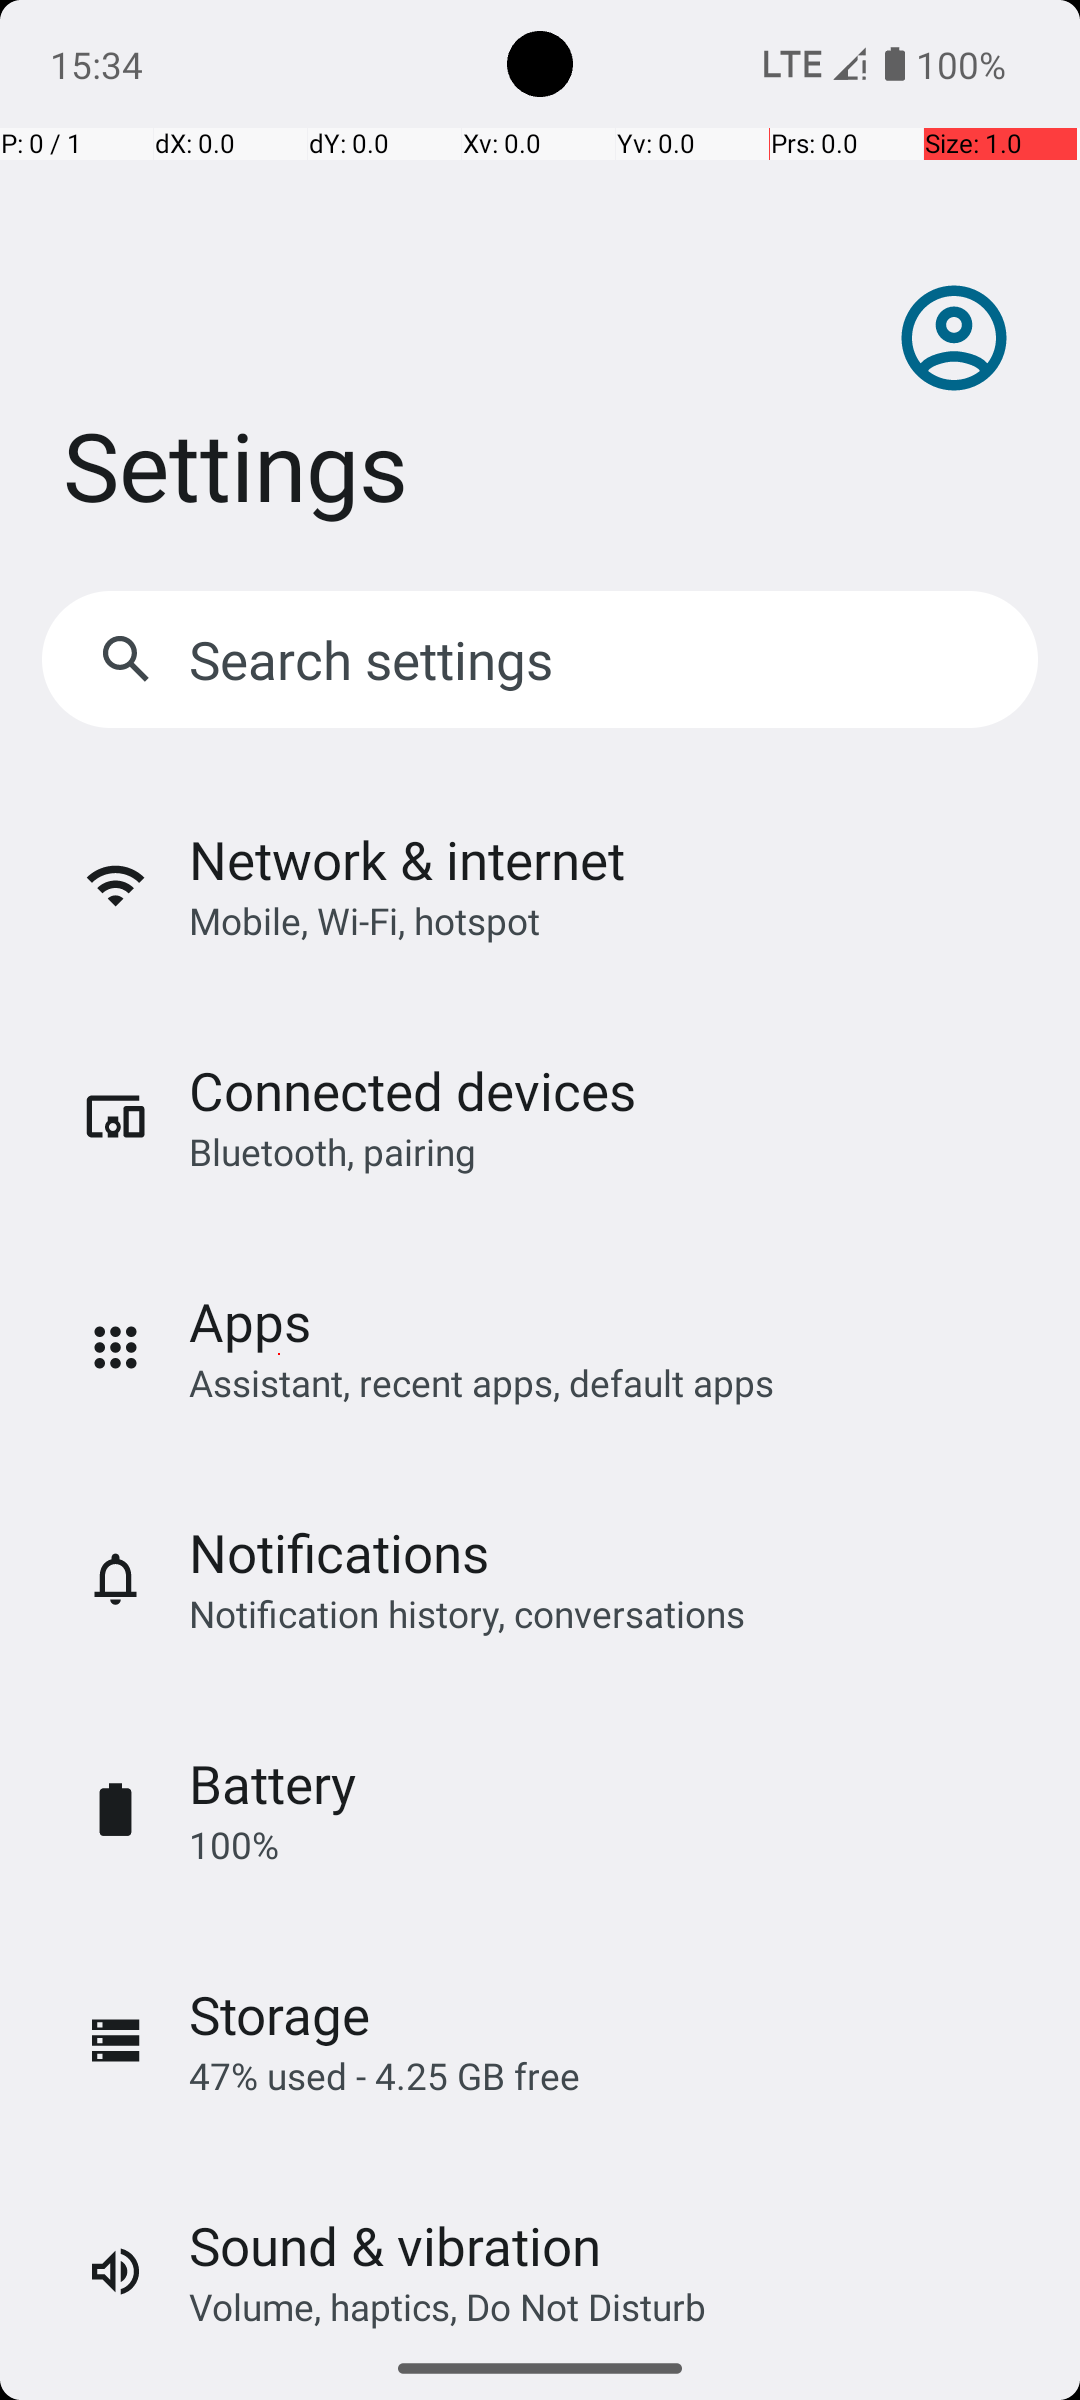  I want to click on 47% used - 4.25 GB free, so click(384, 2076).